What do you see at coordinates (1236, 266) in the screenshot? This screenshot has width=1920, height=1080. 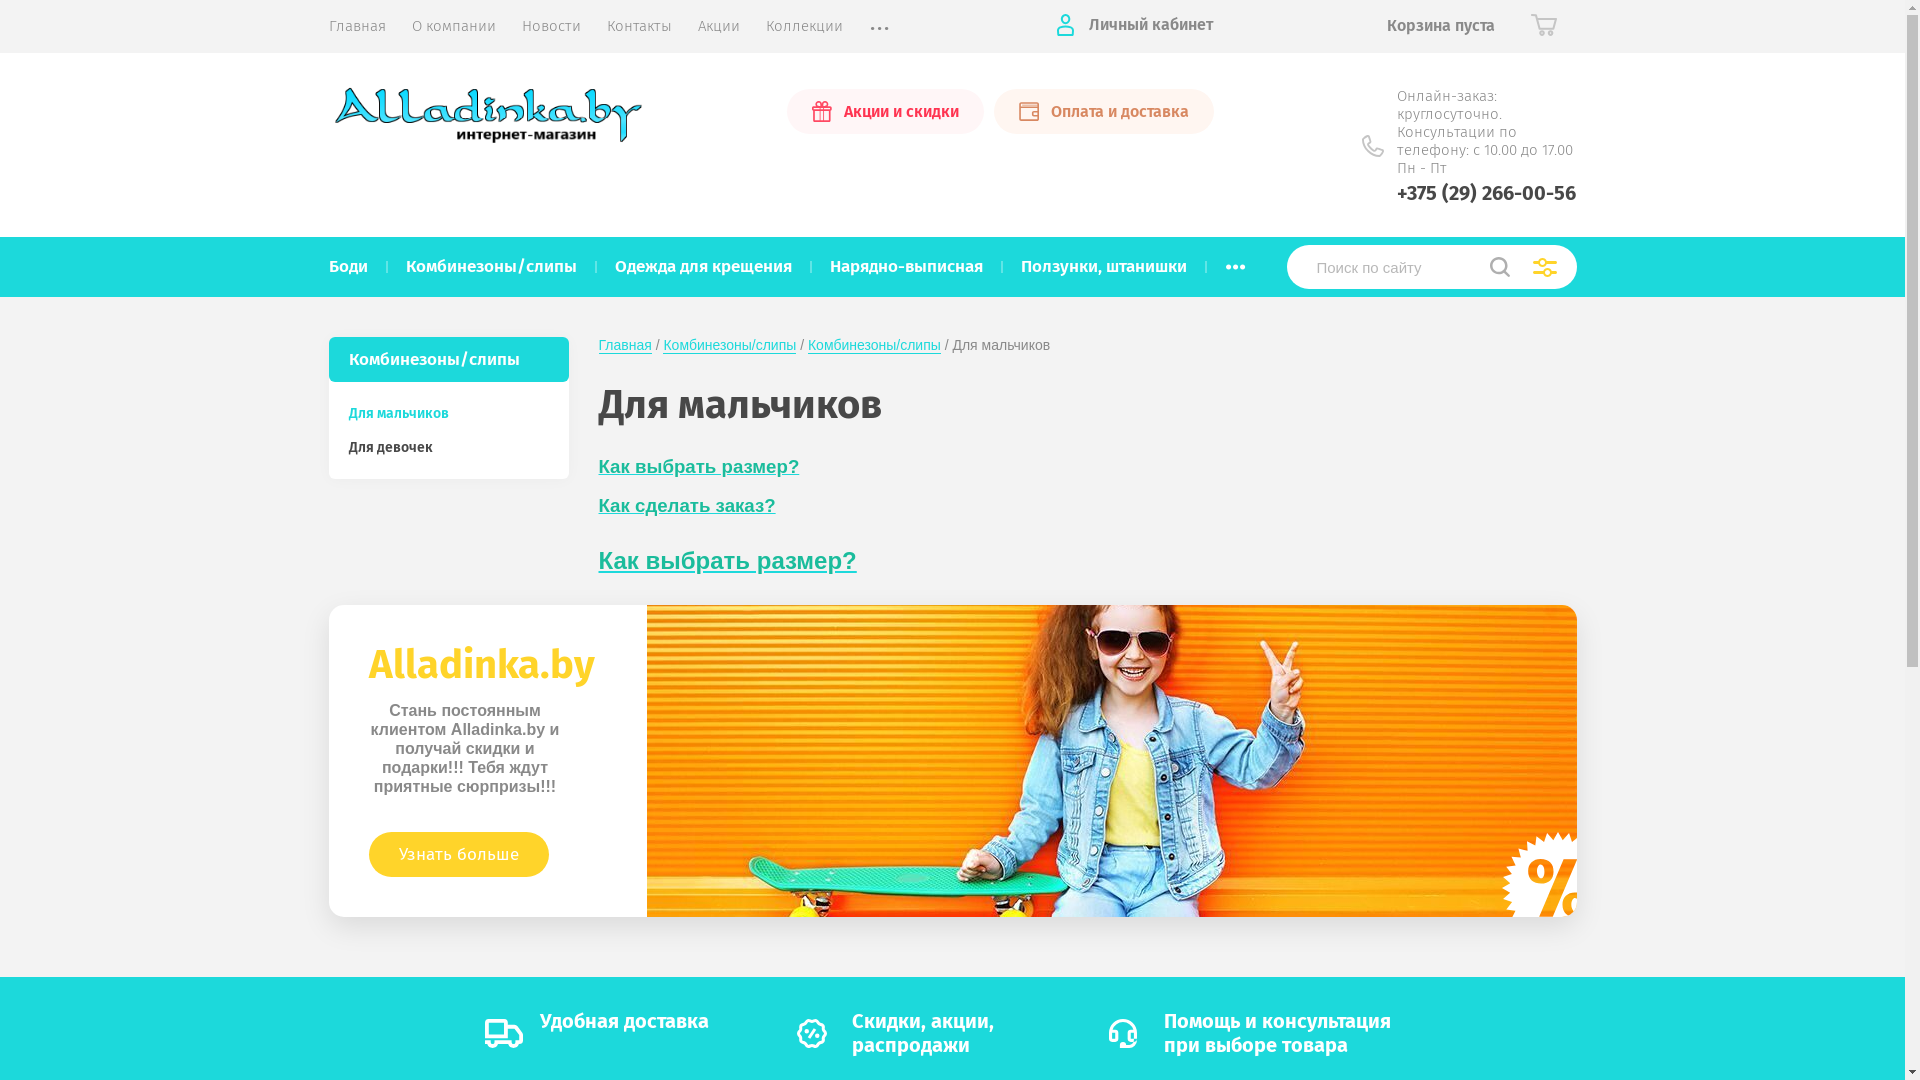 I see `...` at bounding box center [1236, 266].